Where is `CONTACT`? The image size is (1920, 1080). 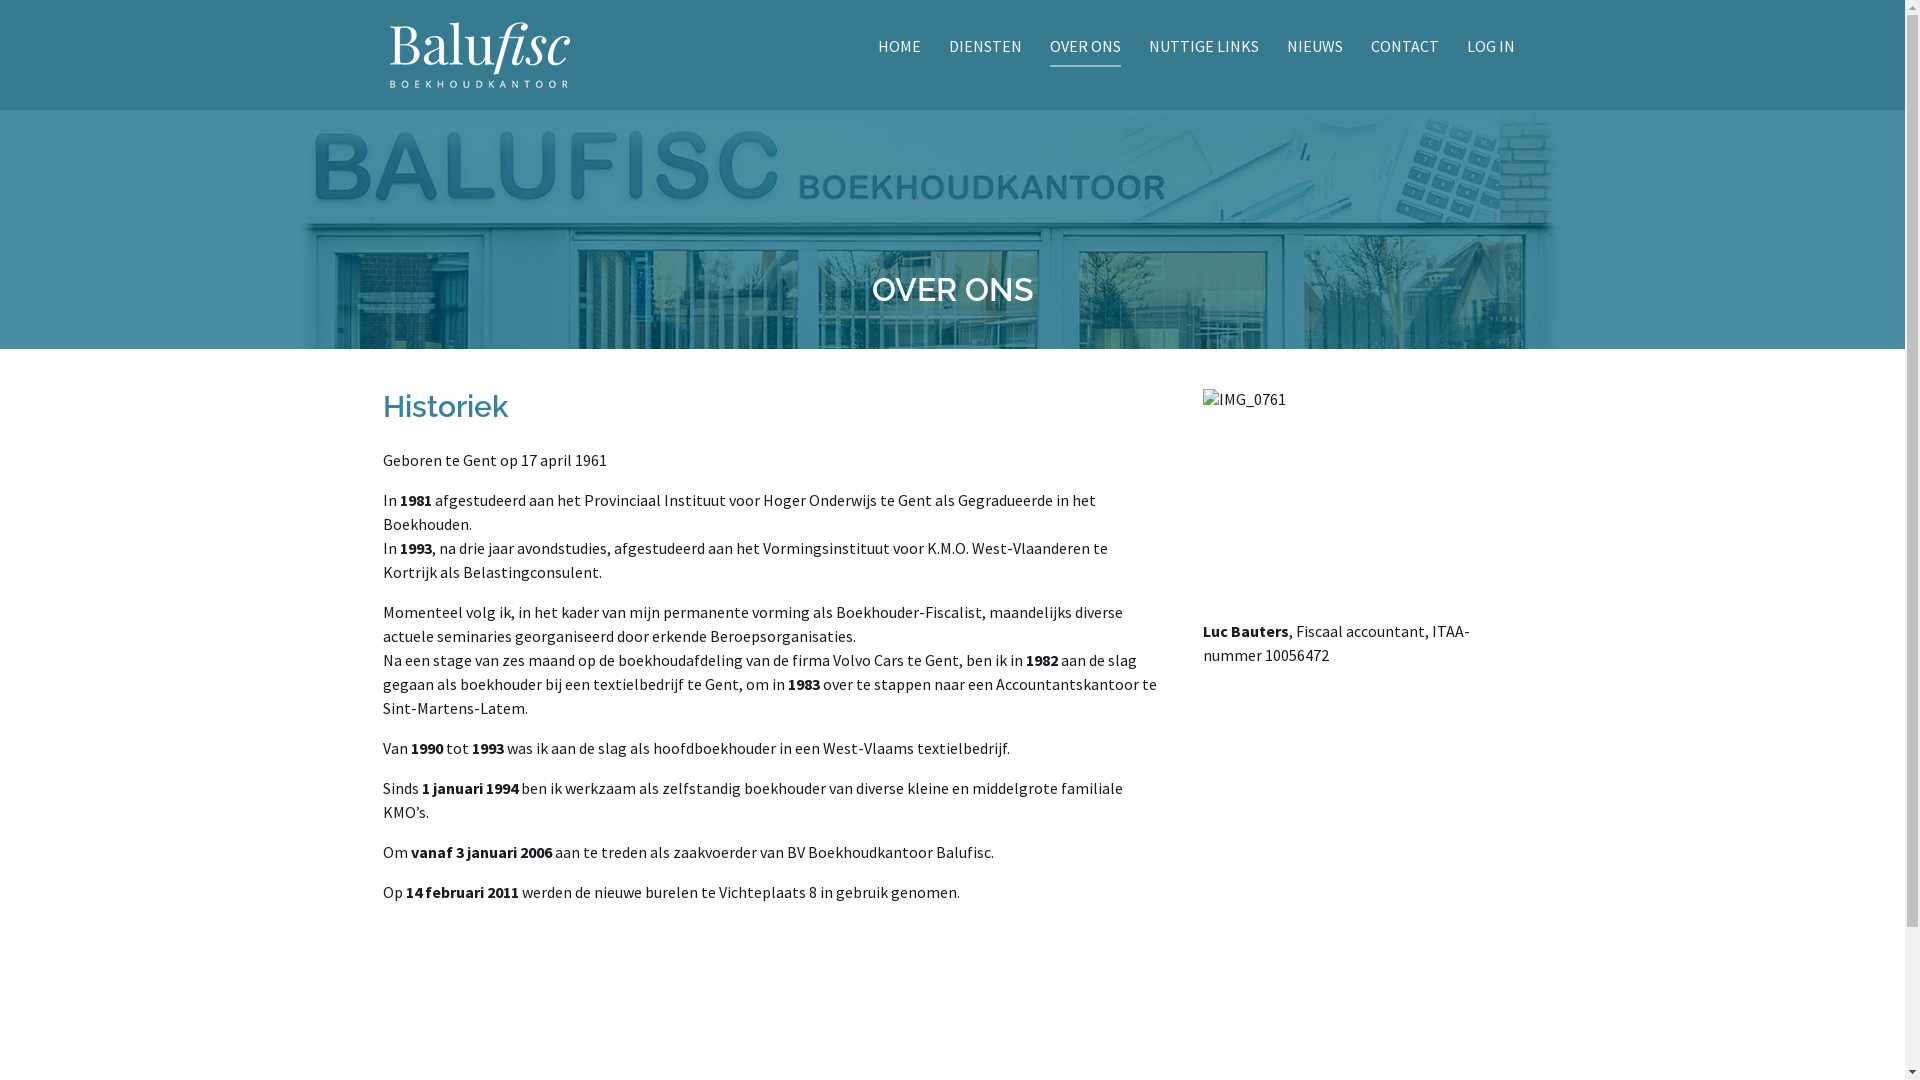
CONTACT is located at coordinates (1405, 51).